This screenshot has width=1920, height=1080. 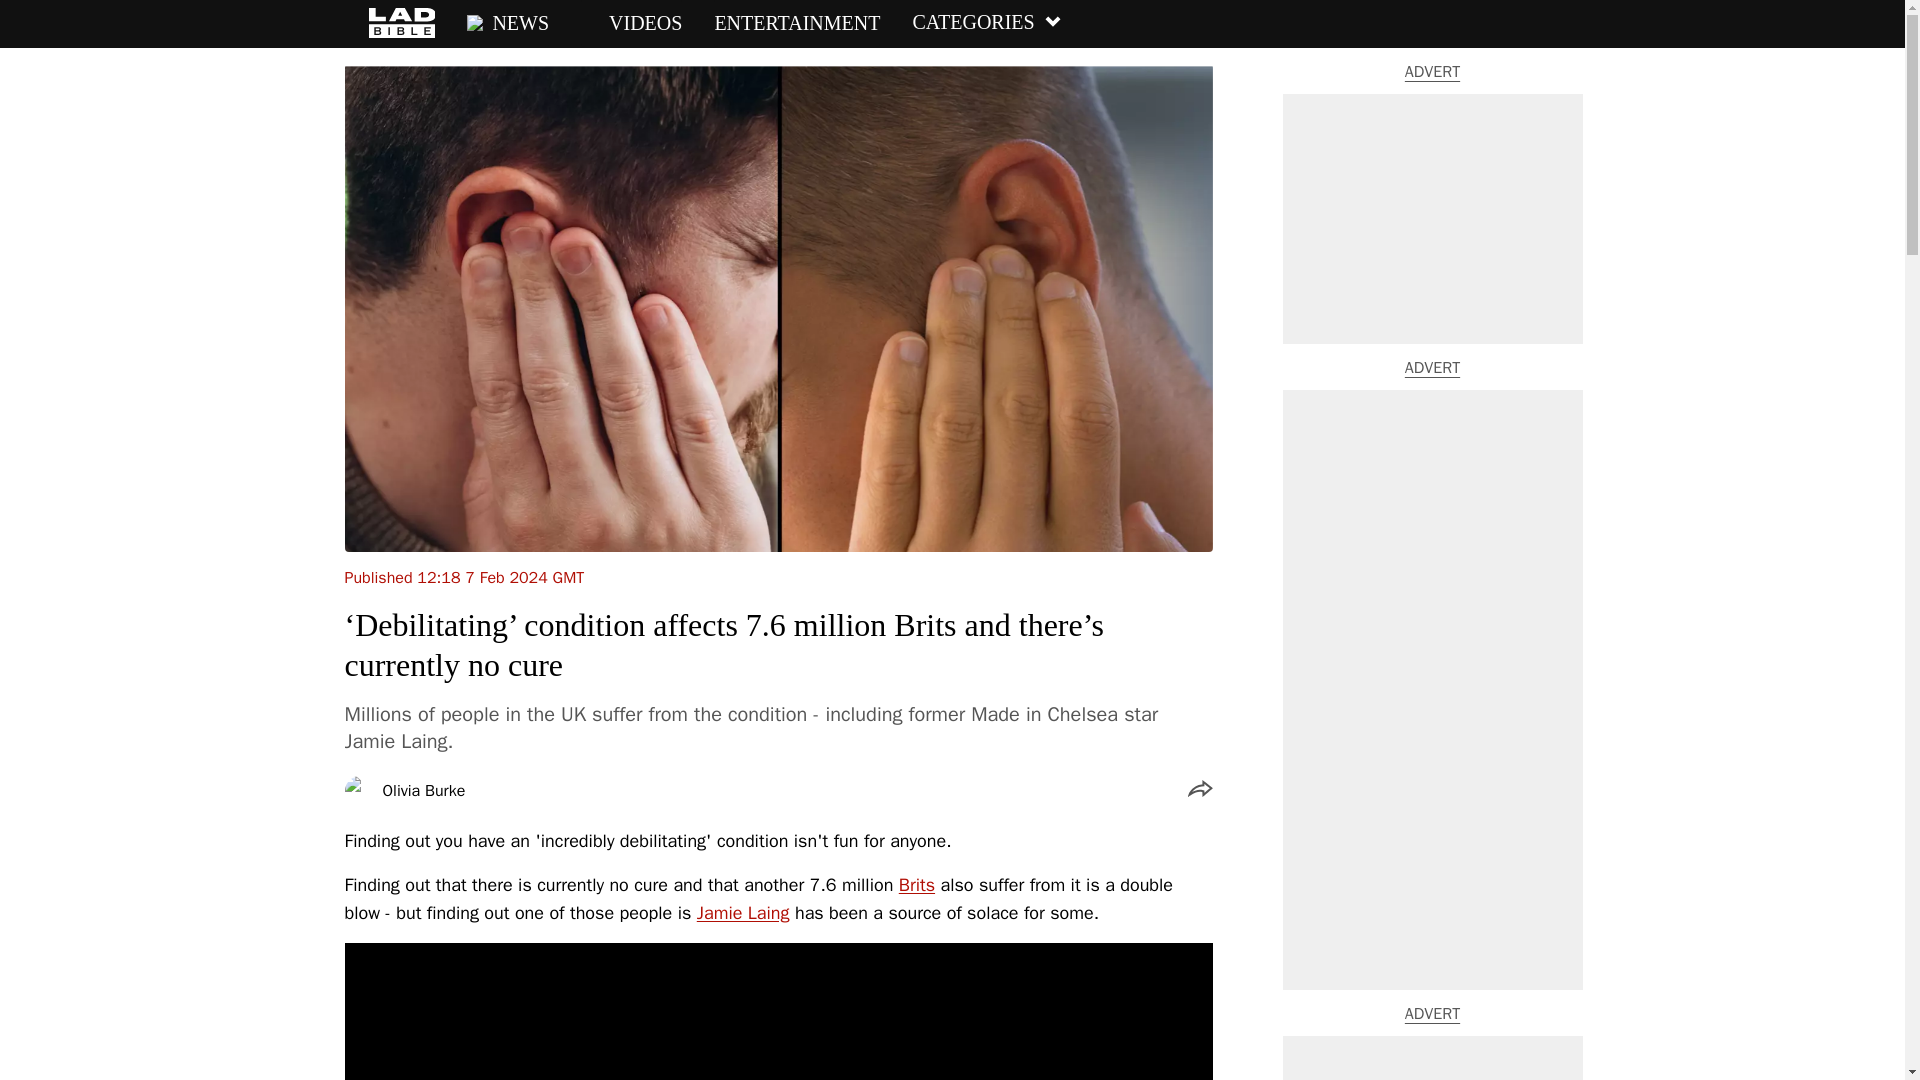 What do you see at coordinates (796, 23) in the screenshot?
I see `ENTERTAINMENT` at bounding box center [796, 23].